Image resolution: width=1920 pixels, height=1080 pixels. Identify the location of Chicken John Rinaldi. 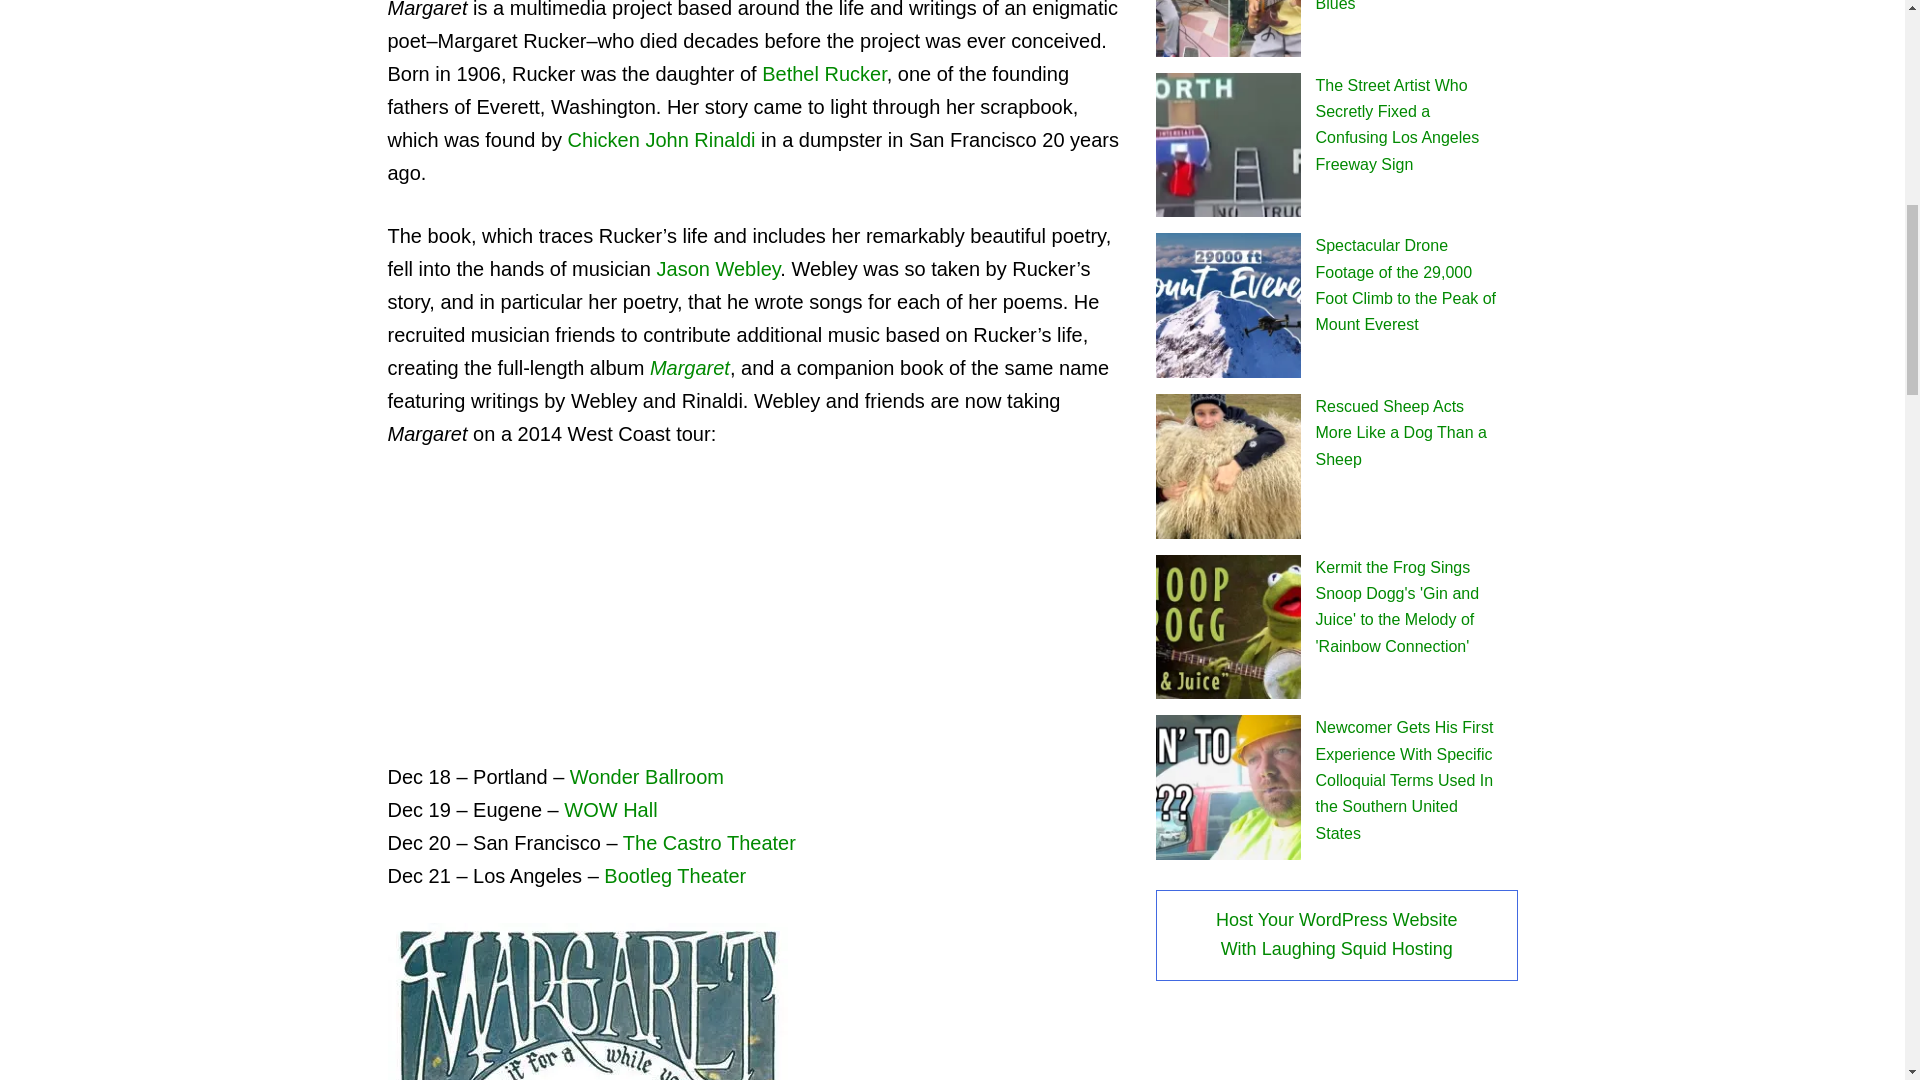
(662, 140).